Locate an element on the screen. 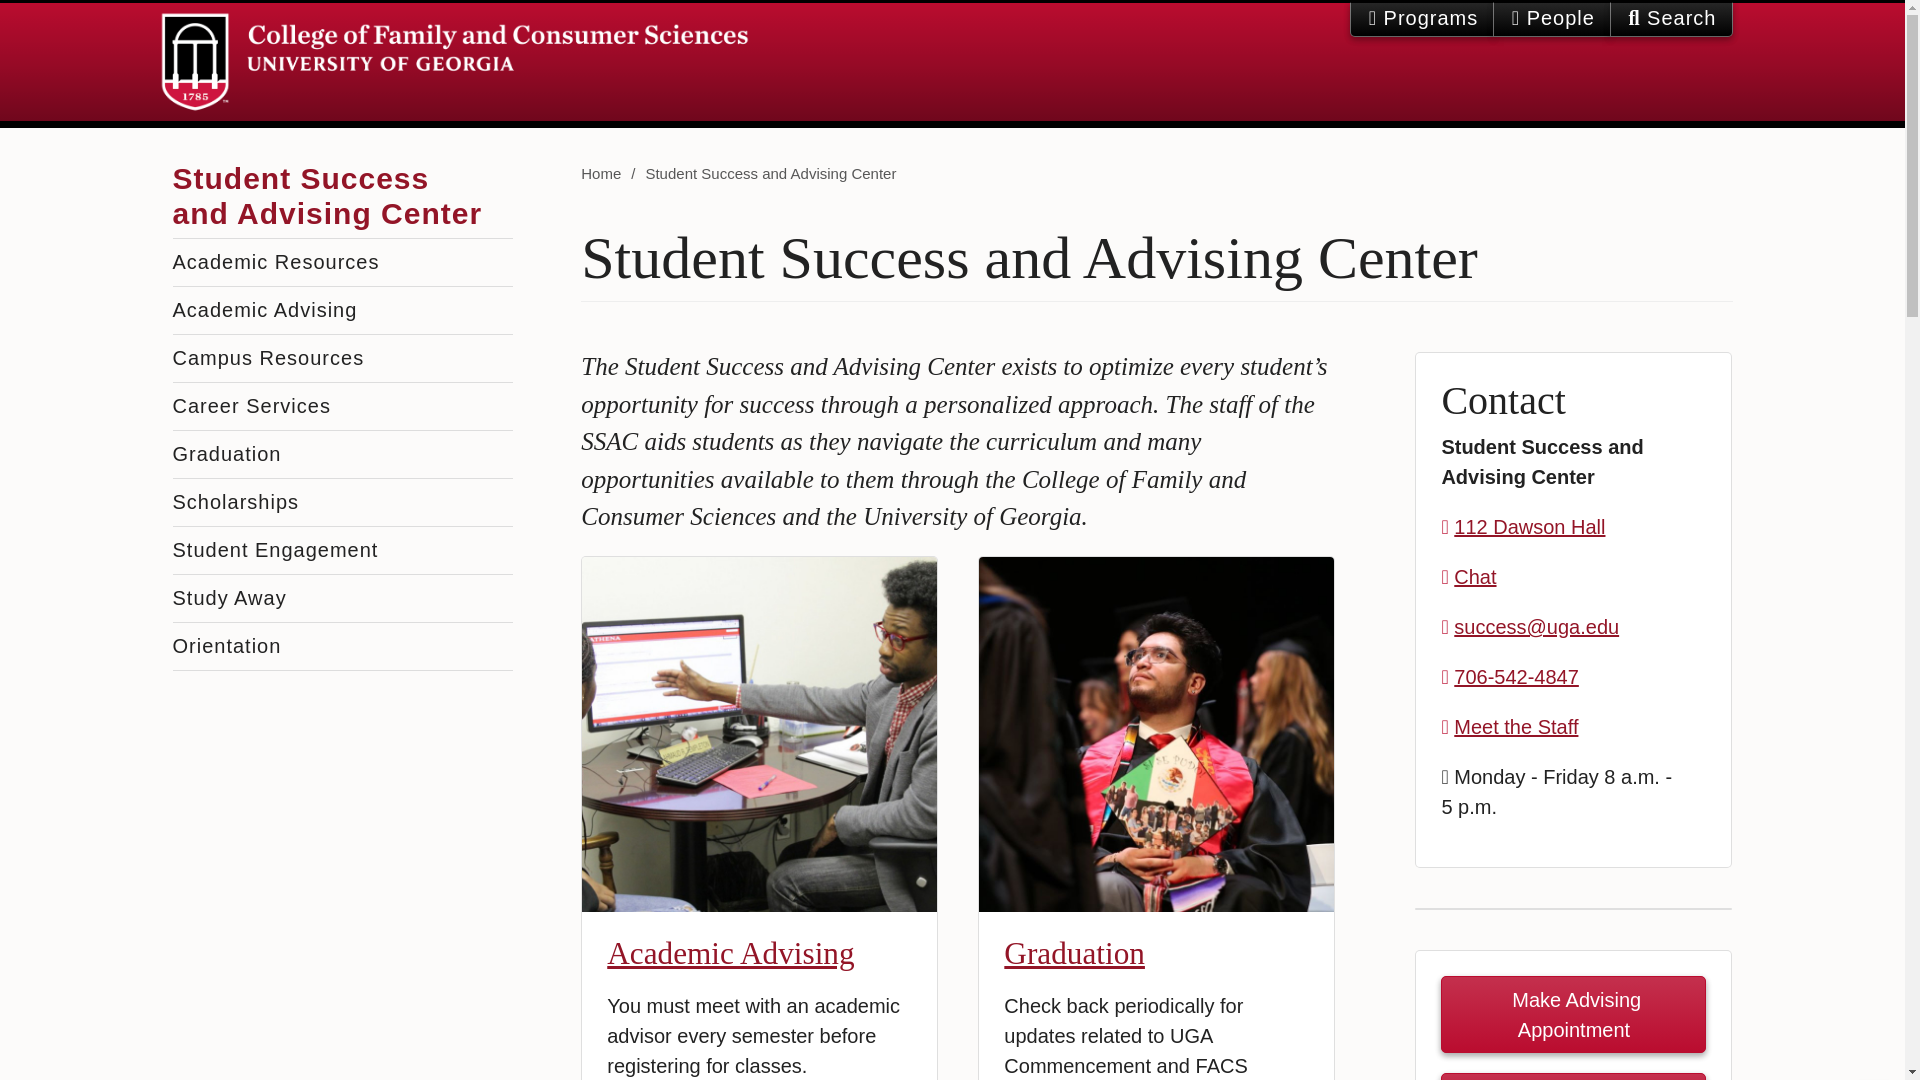 The height and width of the screenshot is (1080, 1920). Student Success and Advising Center is located at coordinates (326, 189).